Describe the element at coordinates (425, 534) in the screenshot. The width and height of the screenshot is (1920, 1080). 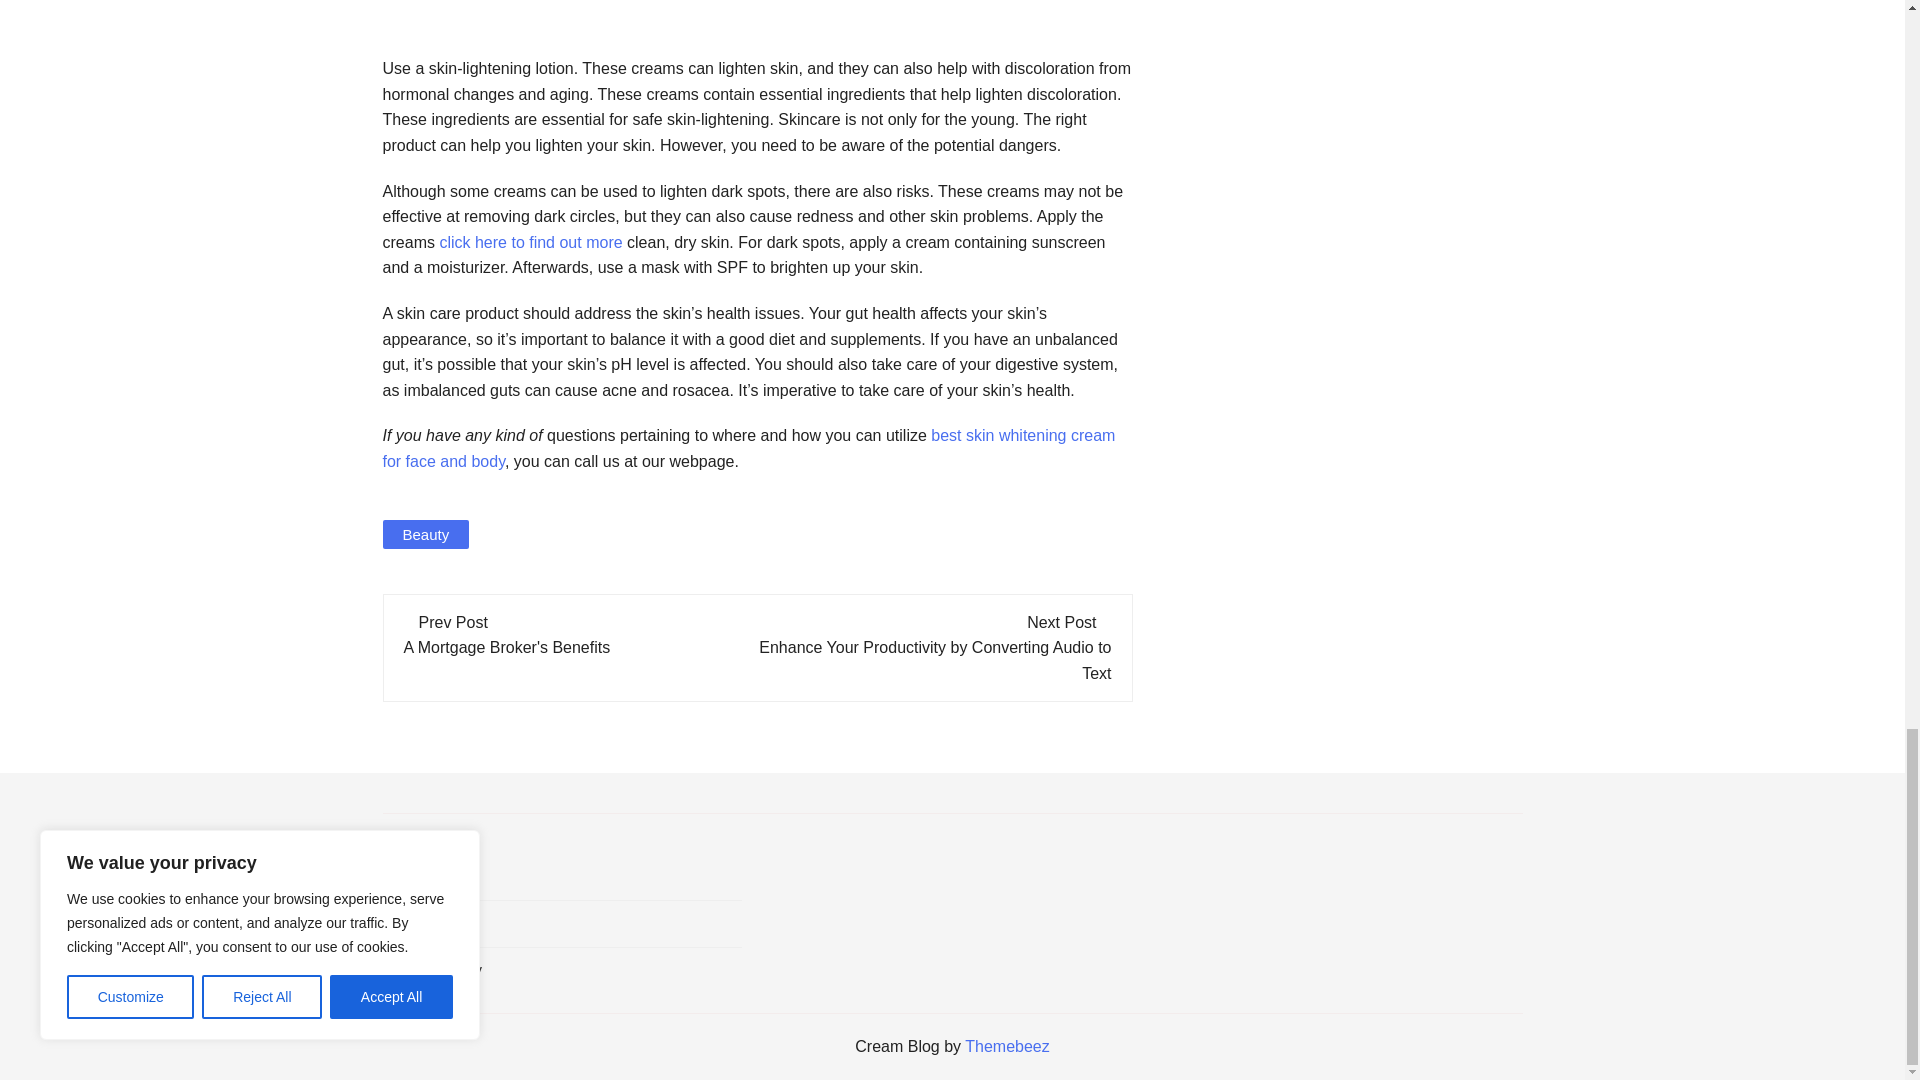
I see `Beauty` at that location.